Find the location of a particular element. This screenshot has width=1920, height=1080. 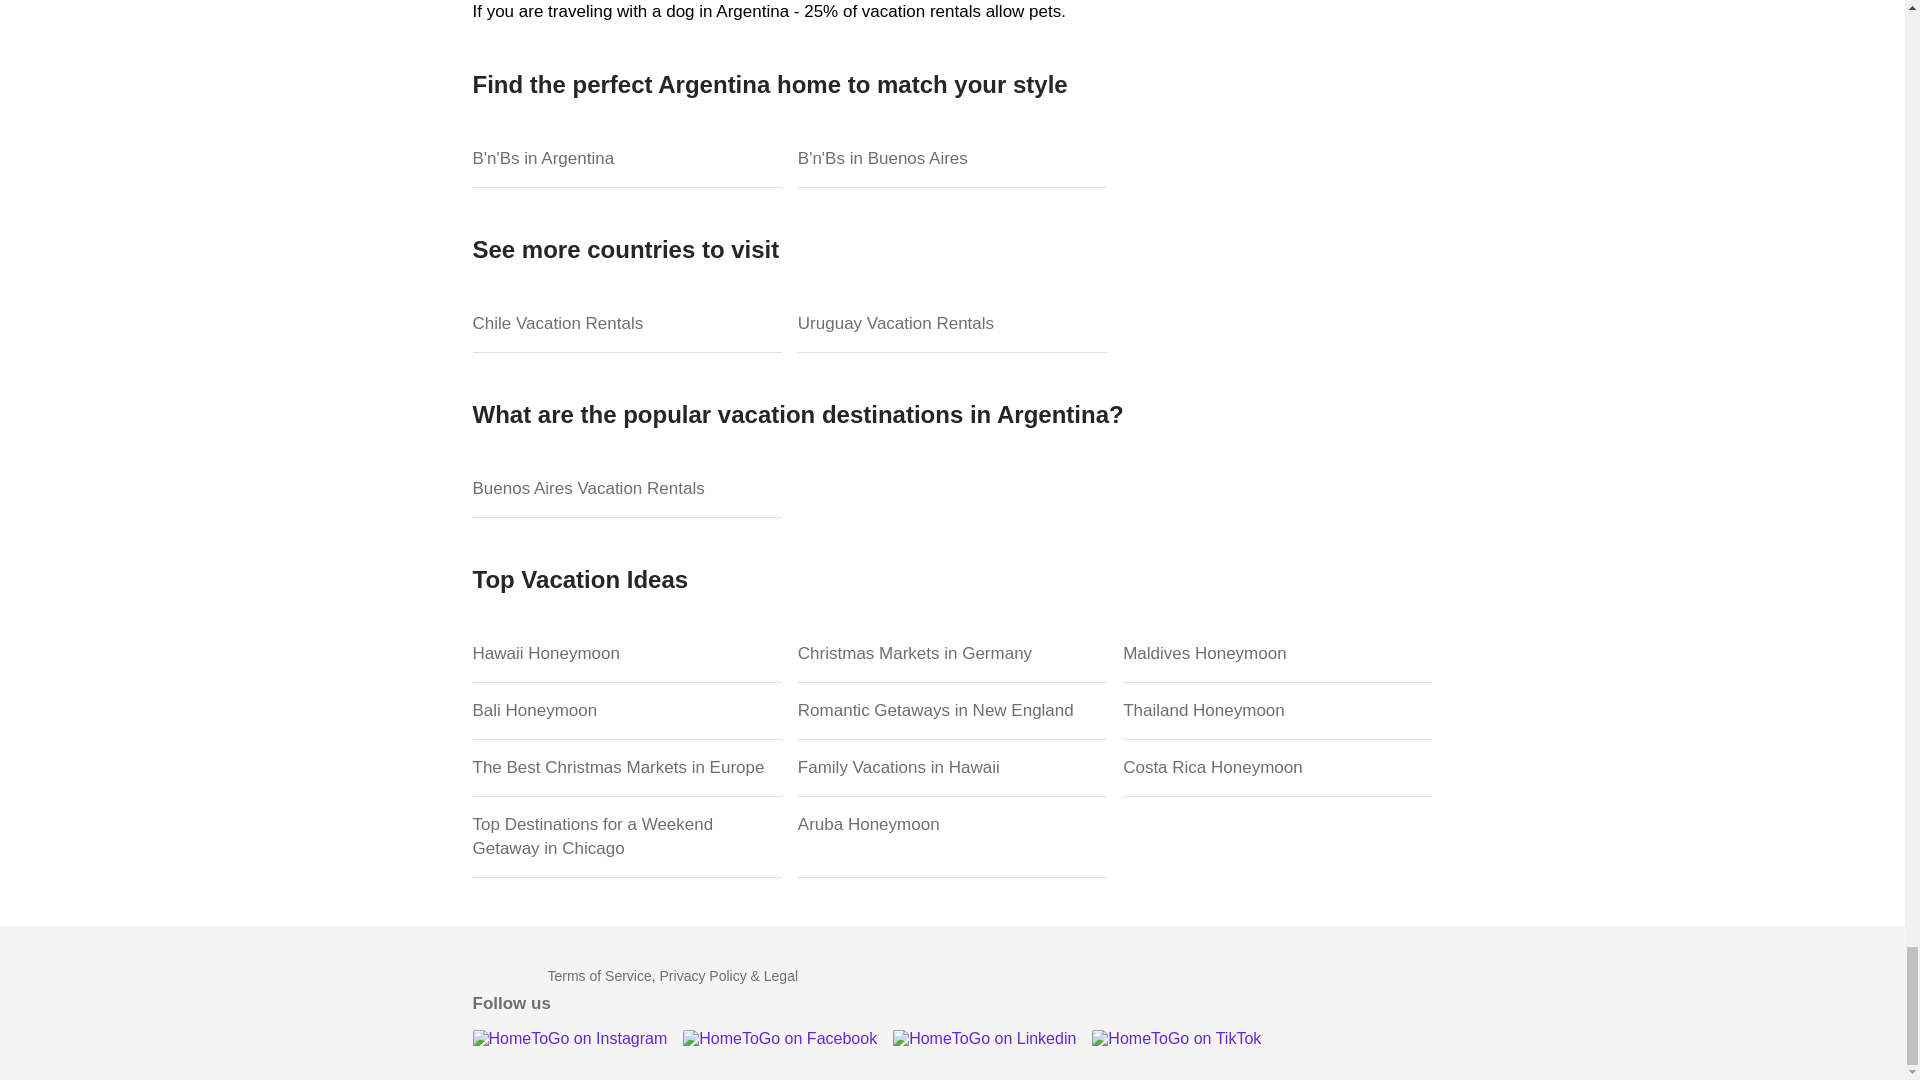

Costa Rica Honeymoon is located at coordinates (1278, 768).